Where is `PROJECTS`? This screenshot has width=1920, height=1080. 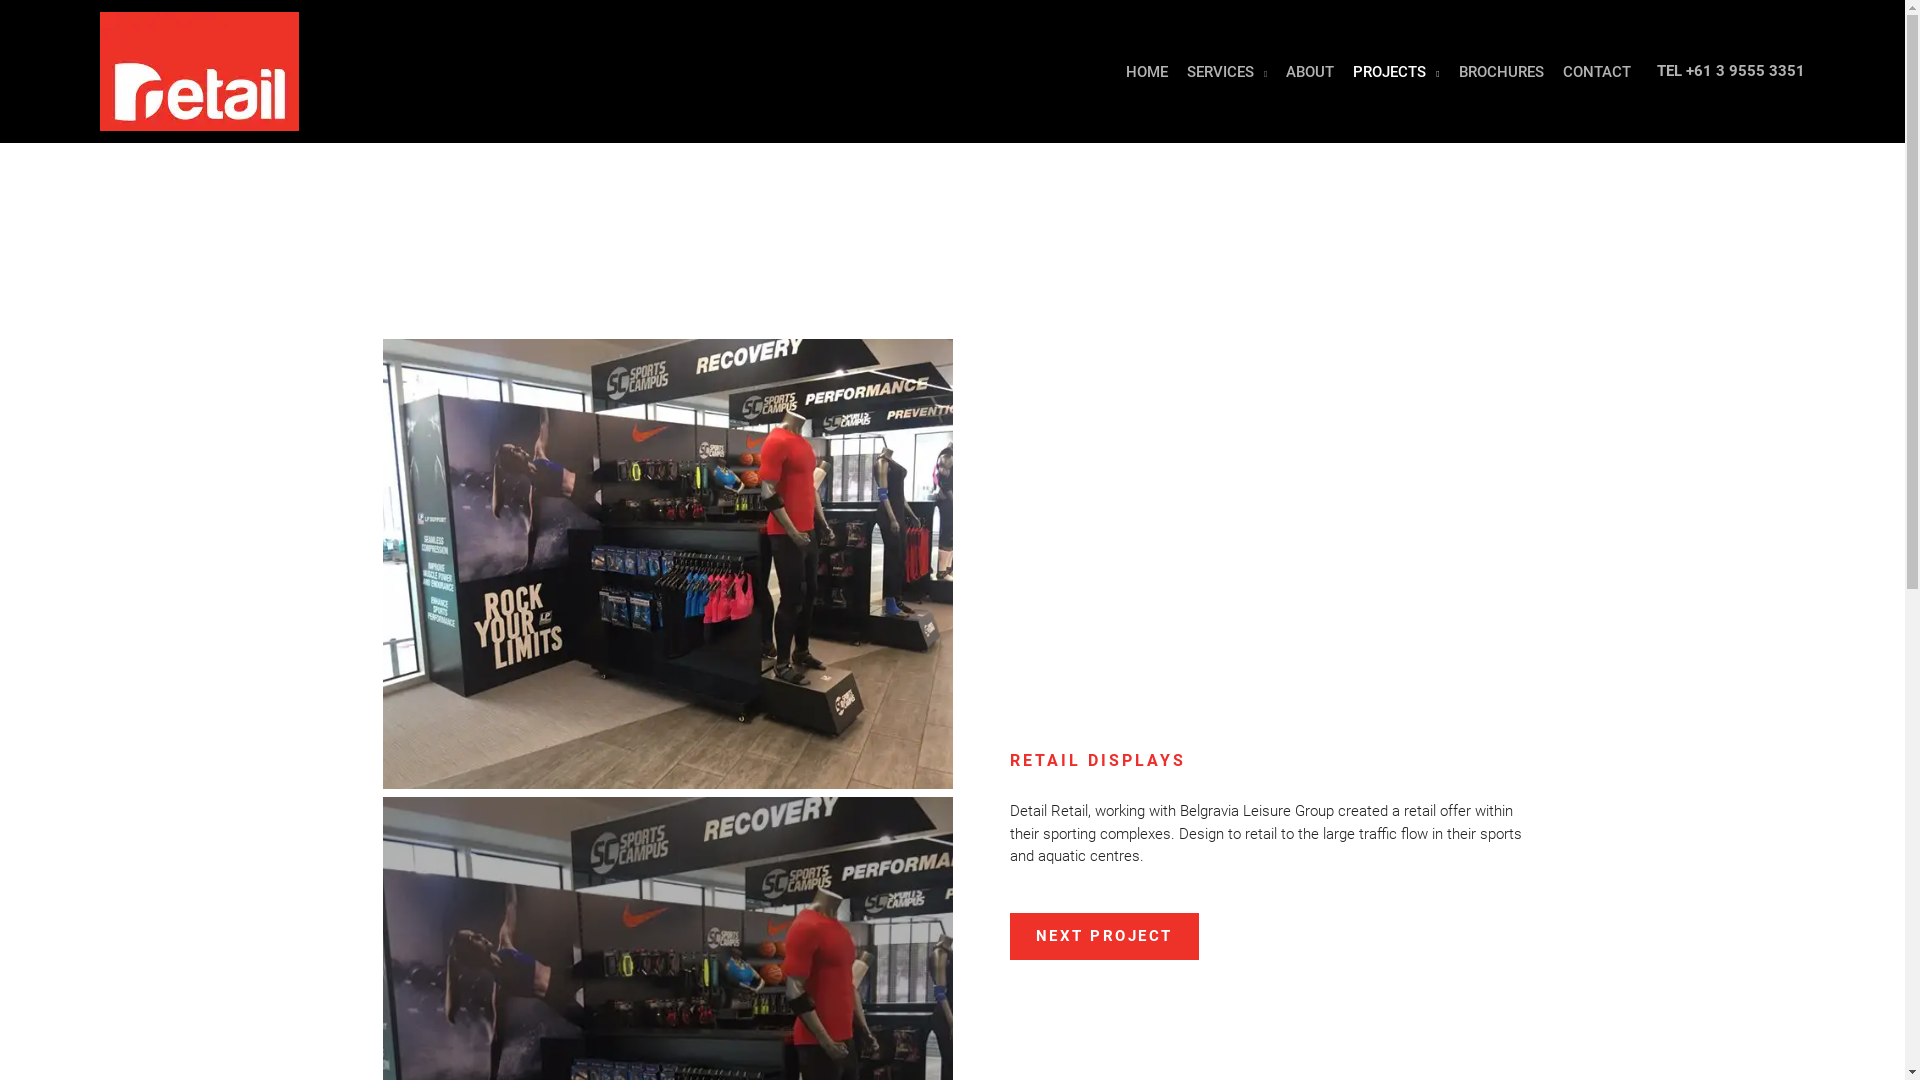
PROJECTS is located at coordinates (1386, 72).